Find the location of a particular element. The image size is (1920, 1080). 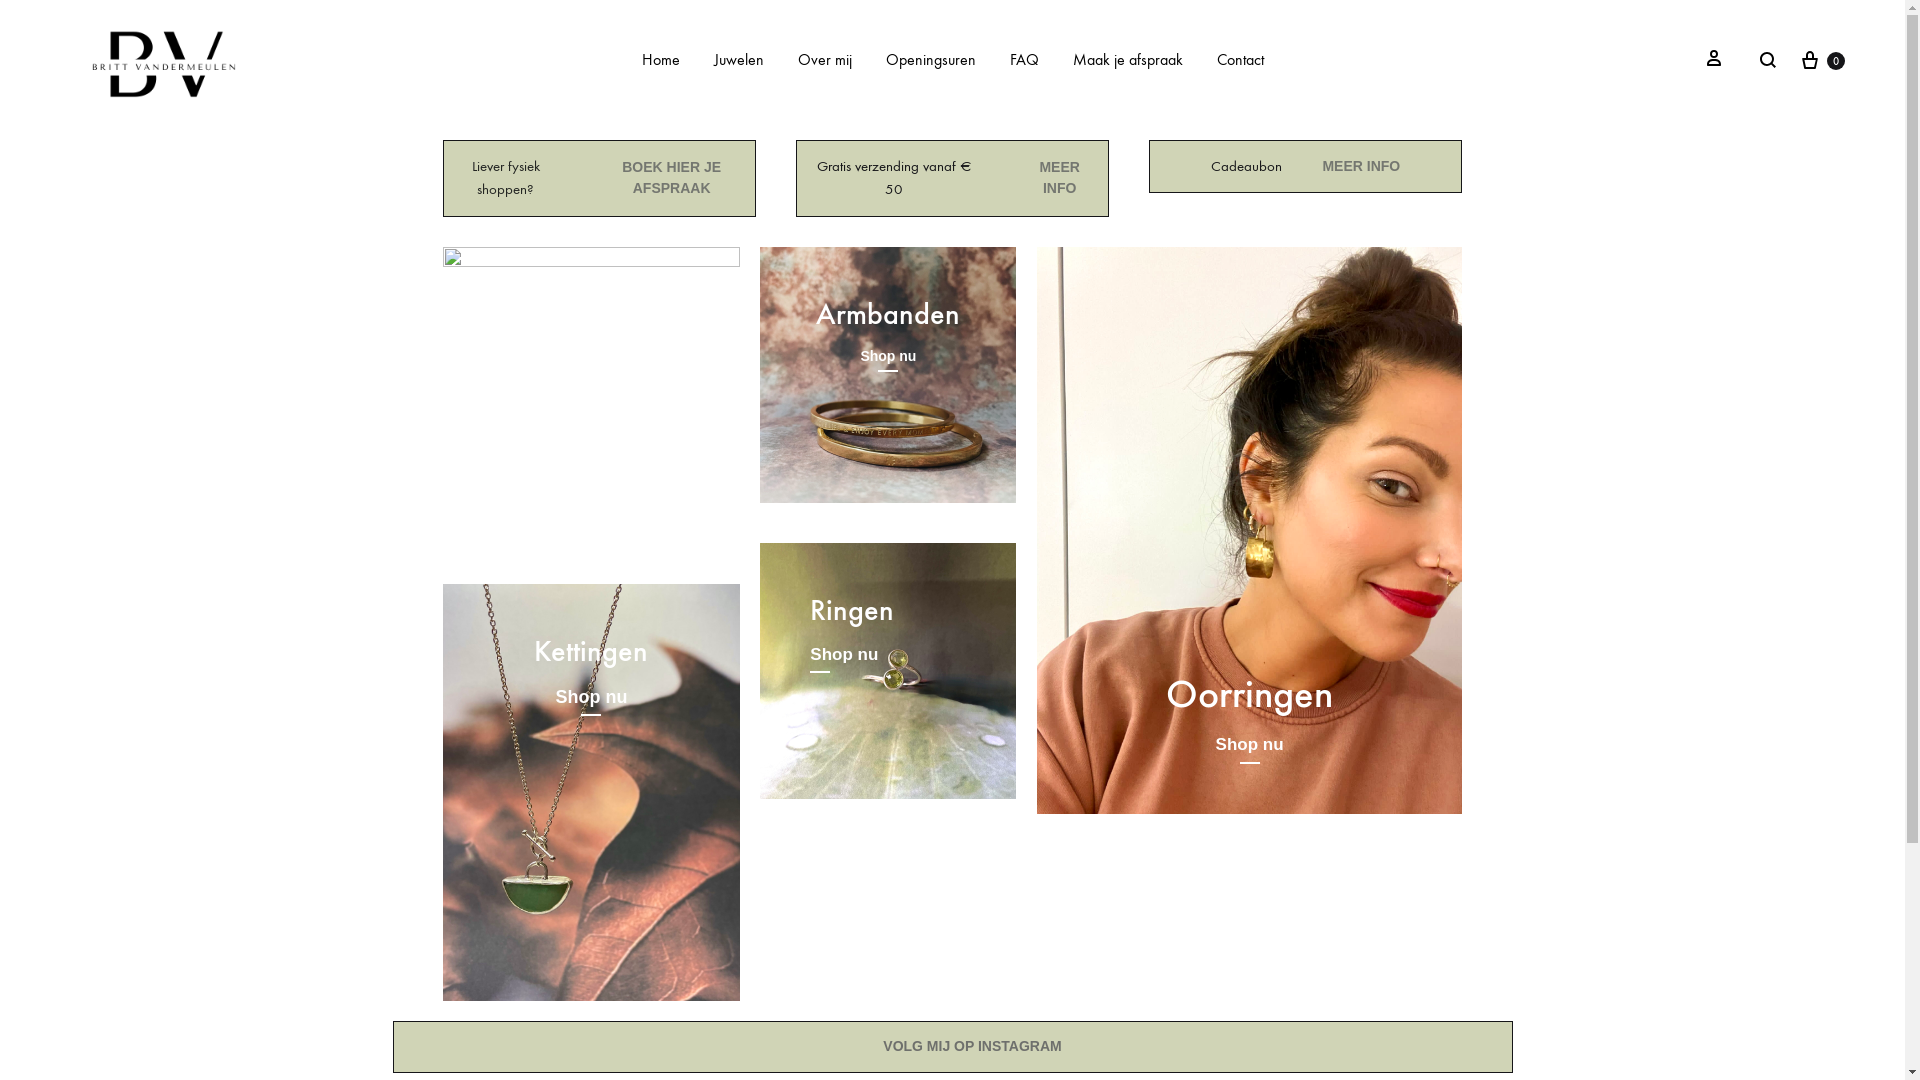

Armbanden
Shop nu is located at coordinates (888, 375).